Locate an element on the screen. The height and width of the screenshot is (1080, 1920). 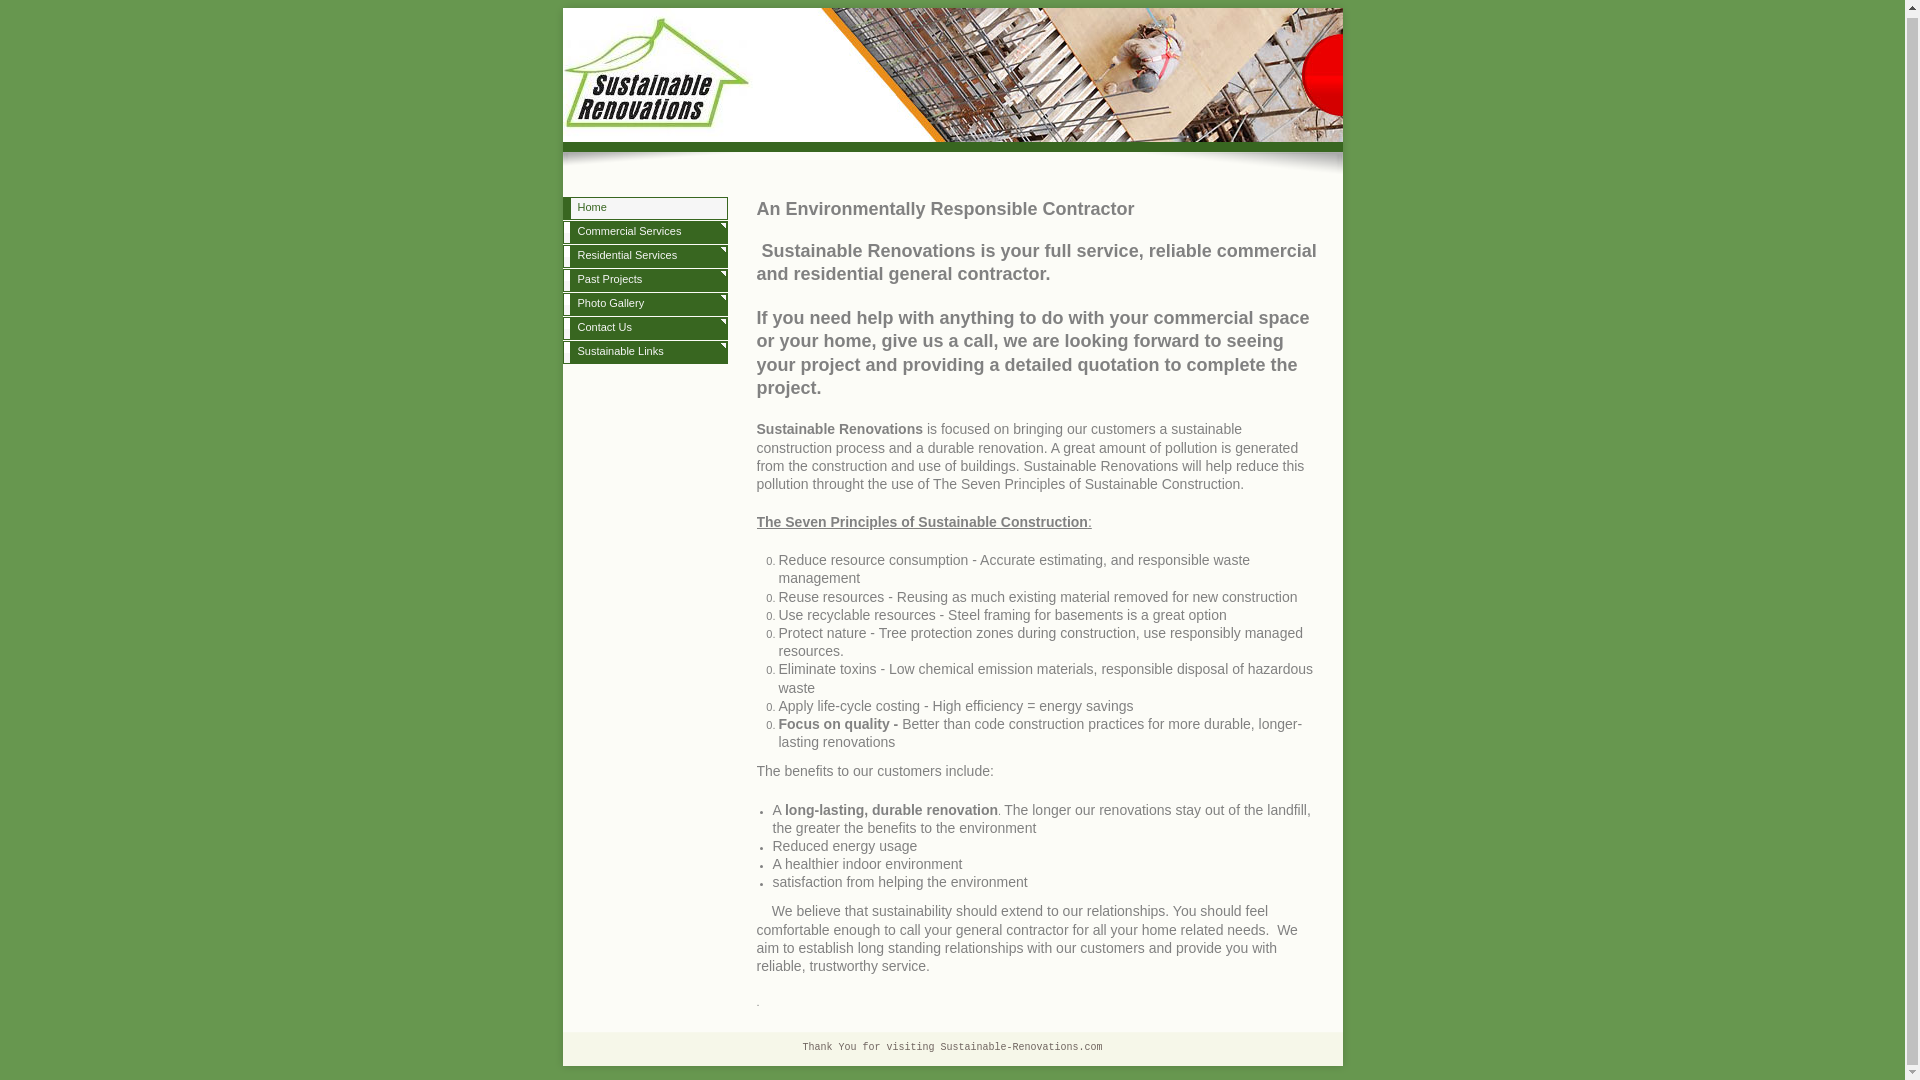
Sustainable Links is located at coordinates (644, 353).